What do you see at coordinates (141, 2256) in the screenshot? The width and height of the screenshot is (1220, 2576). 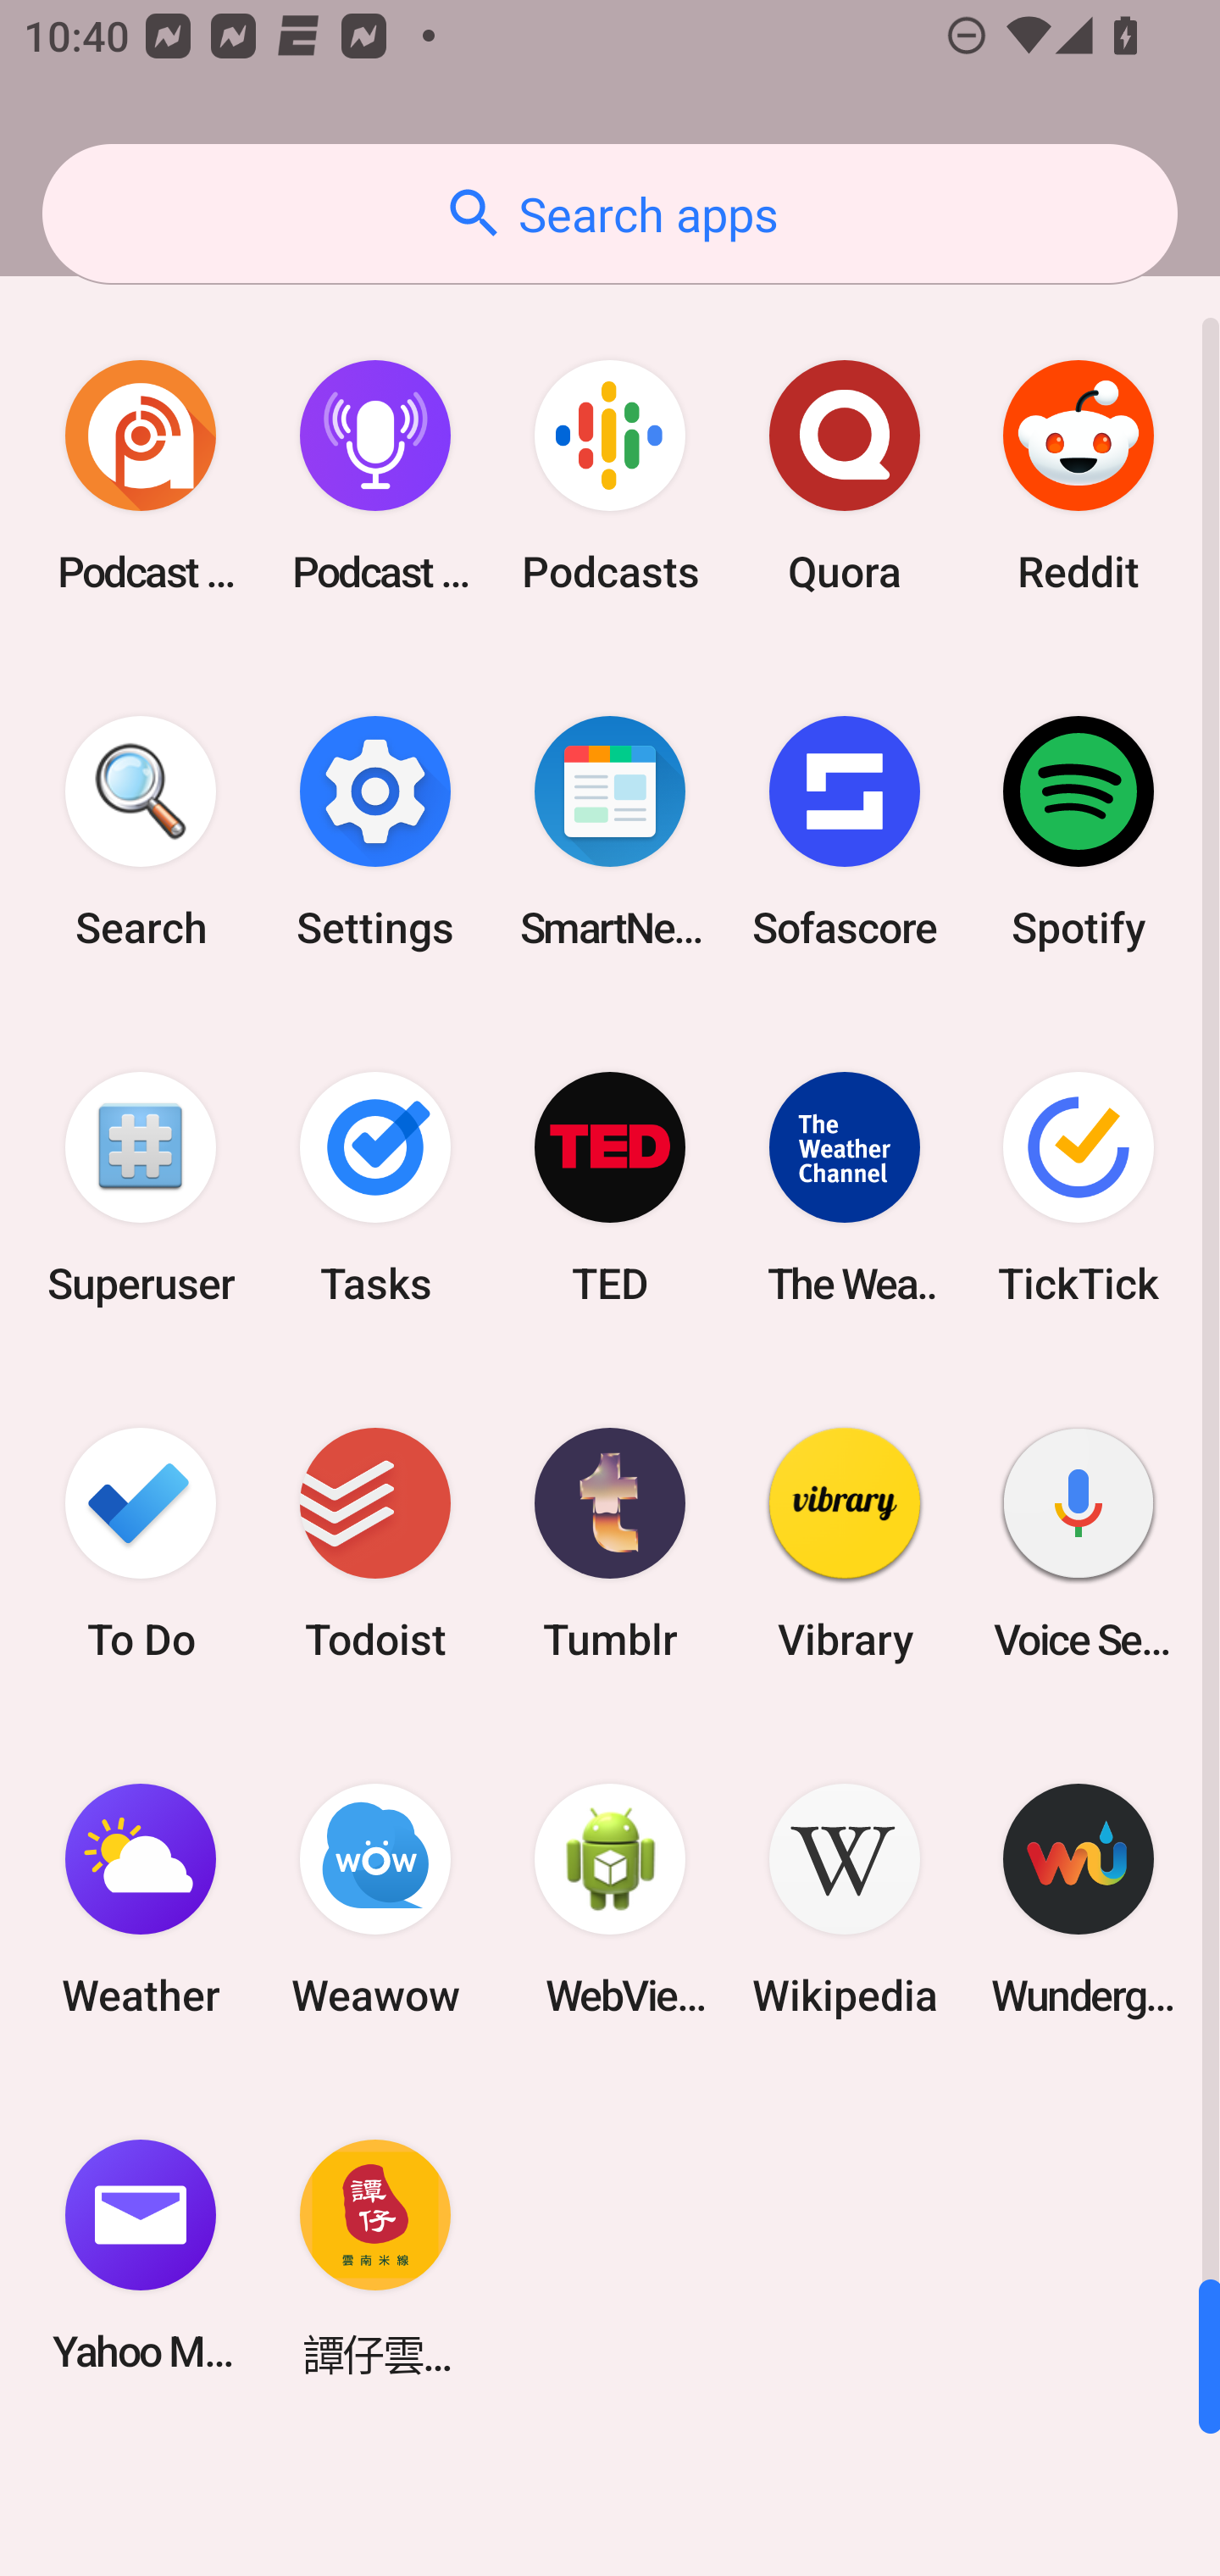 I see `Yahoo Mail` at bounding box center [141, 2256].